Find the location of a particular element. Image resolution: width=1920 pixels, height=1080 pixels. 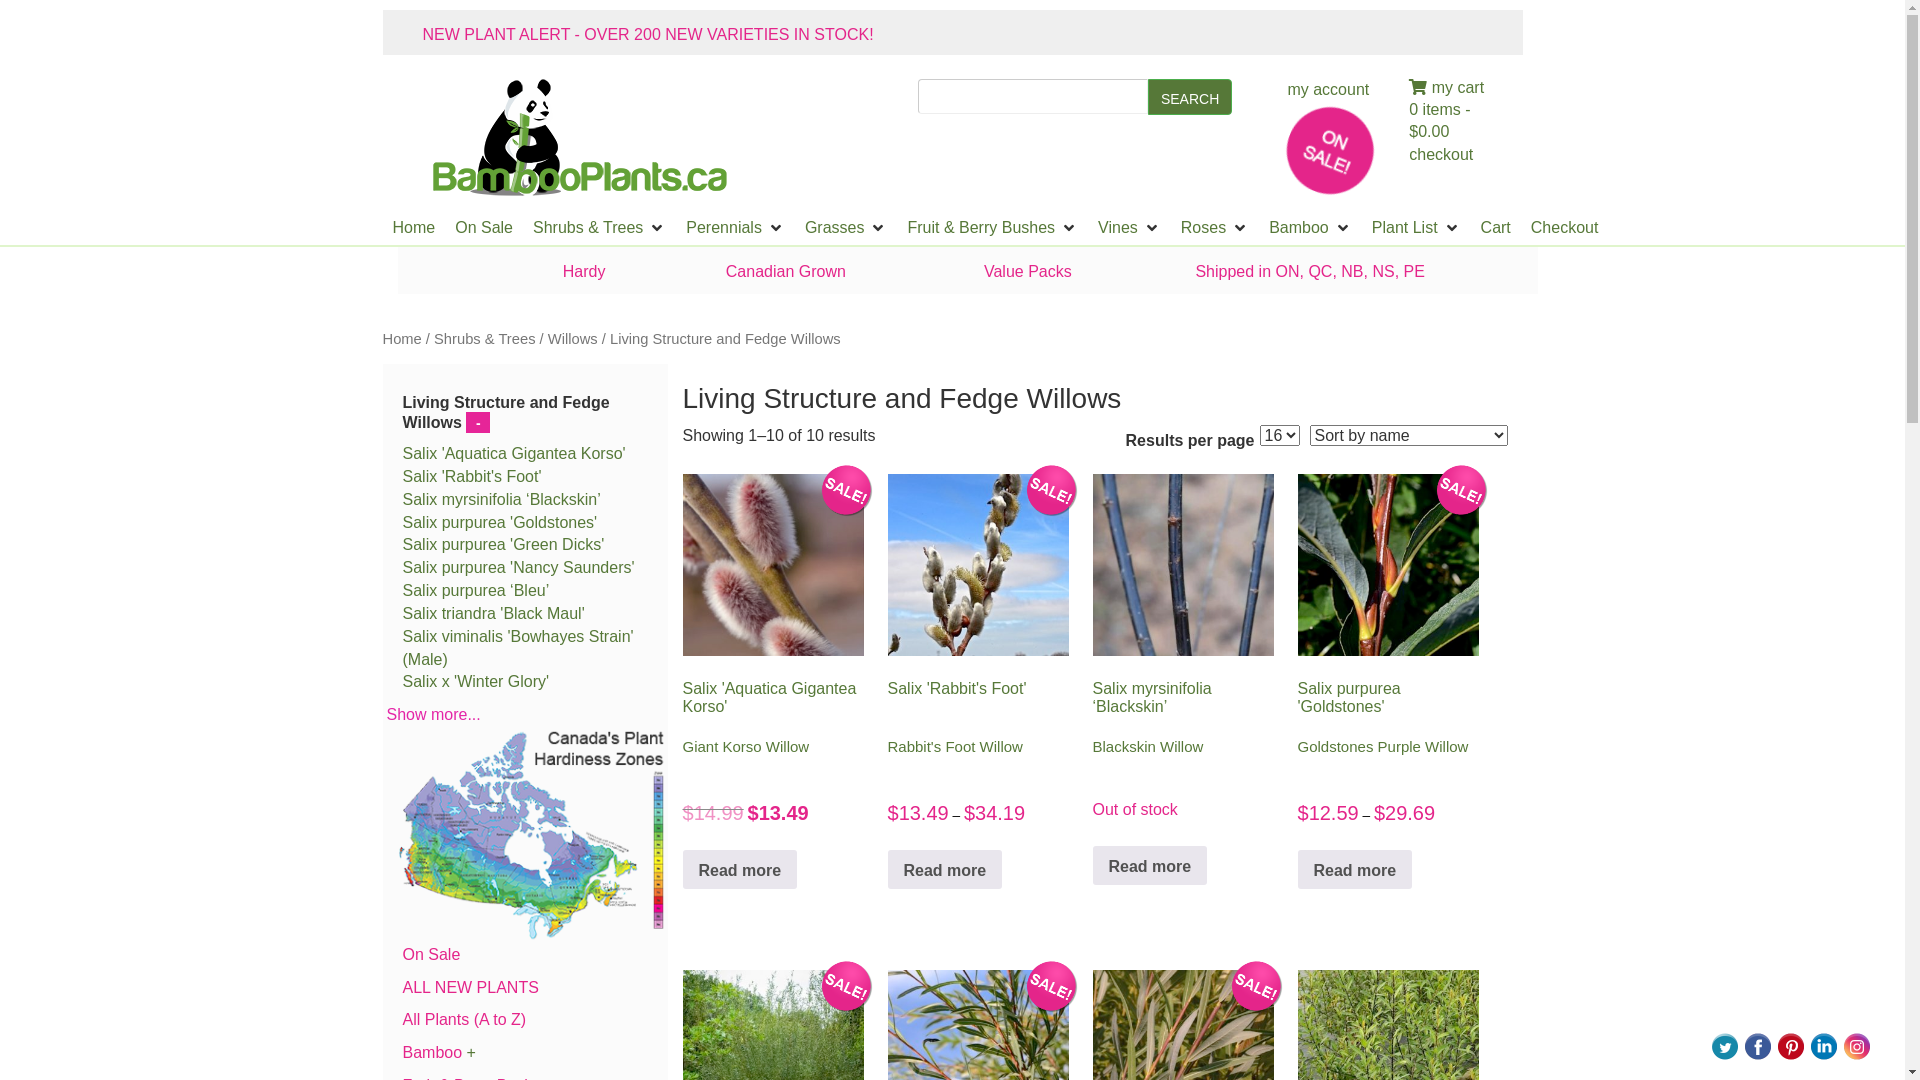

Salix purpurea 'Nancy Saunders' is located at coordinates (518, 568).